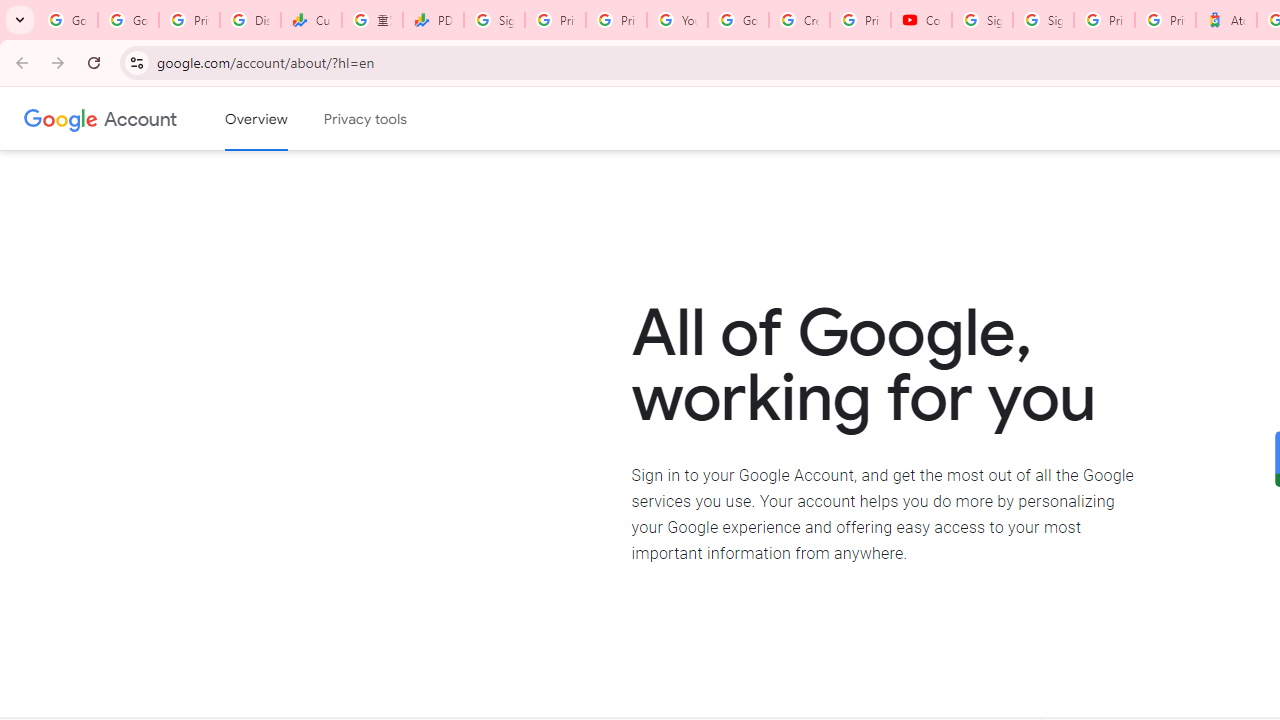  I want to click on Google Workspace Admin Community, so click(68, 20).